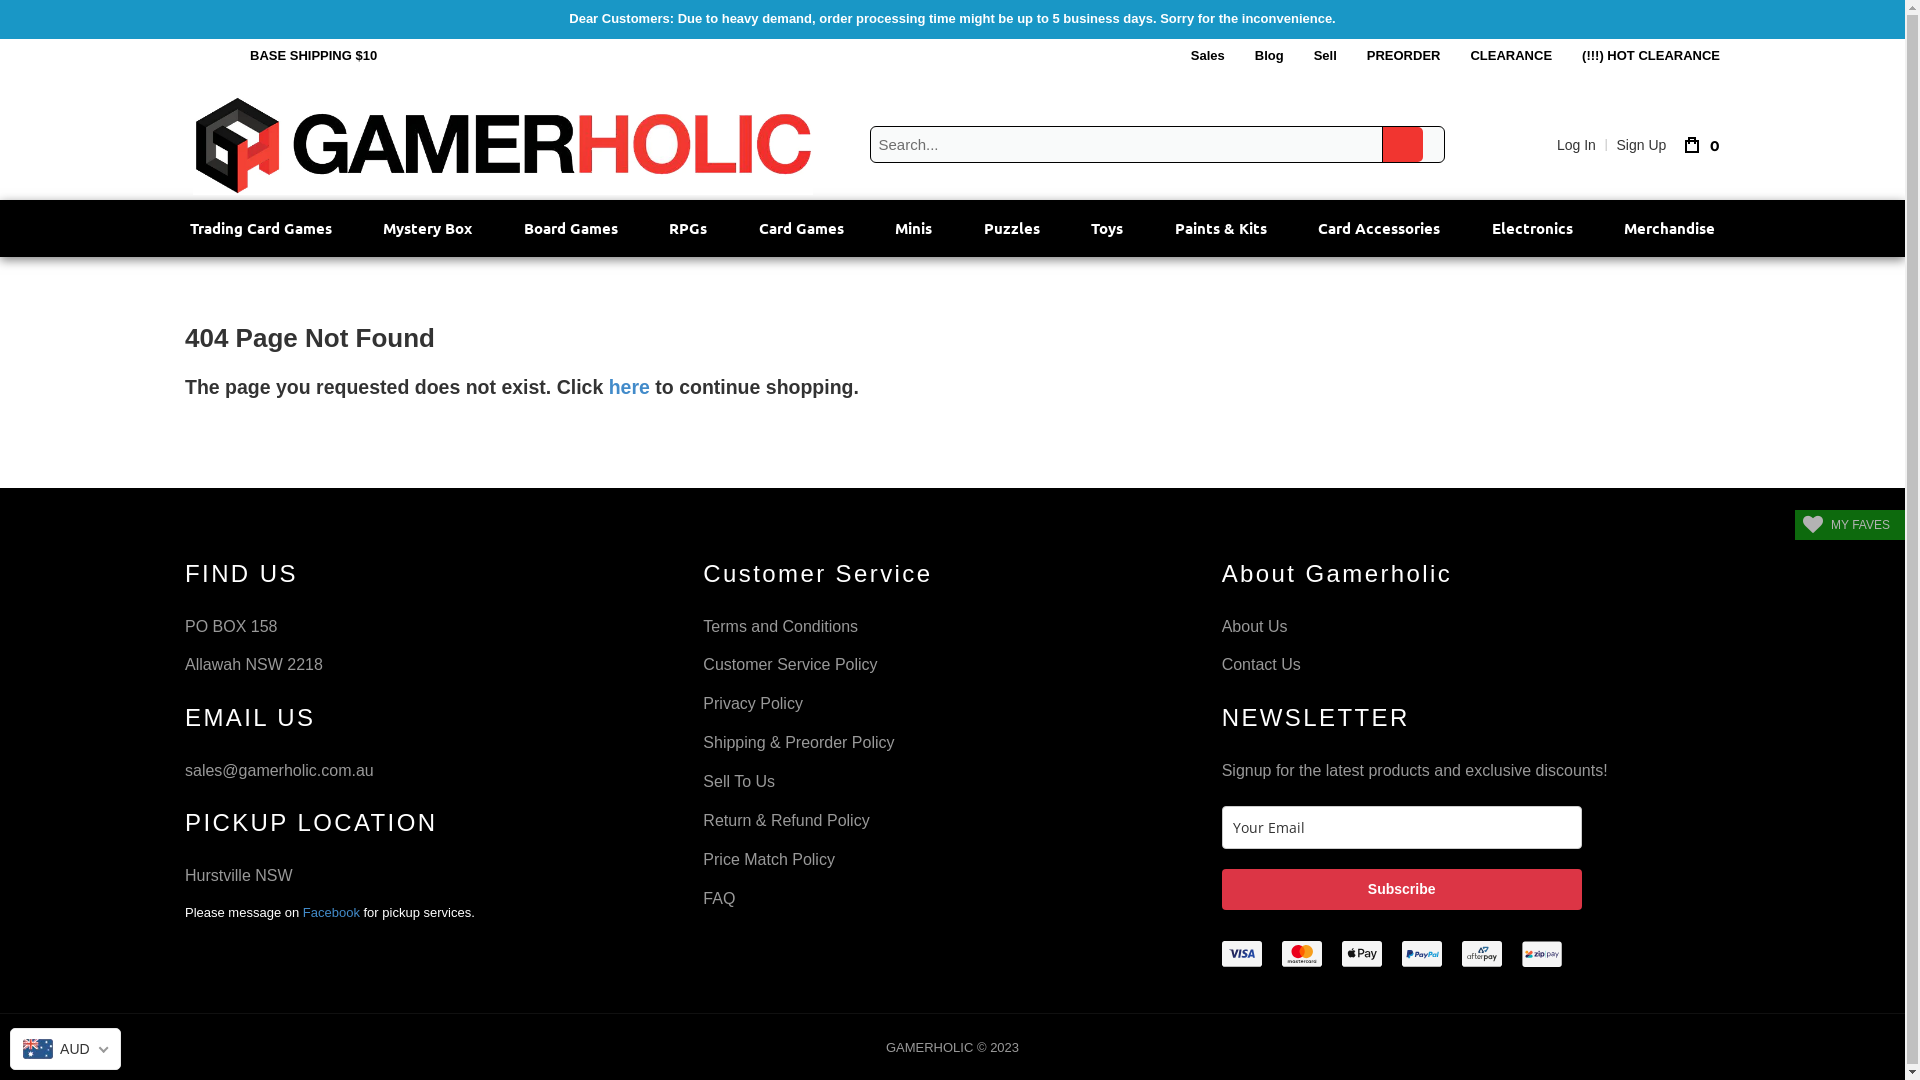  Describe the element at coordinates (1270, 56) in the screenshot. I see `Blog` at that location.